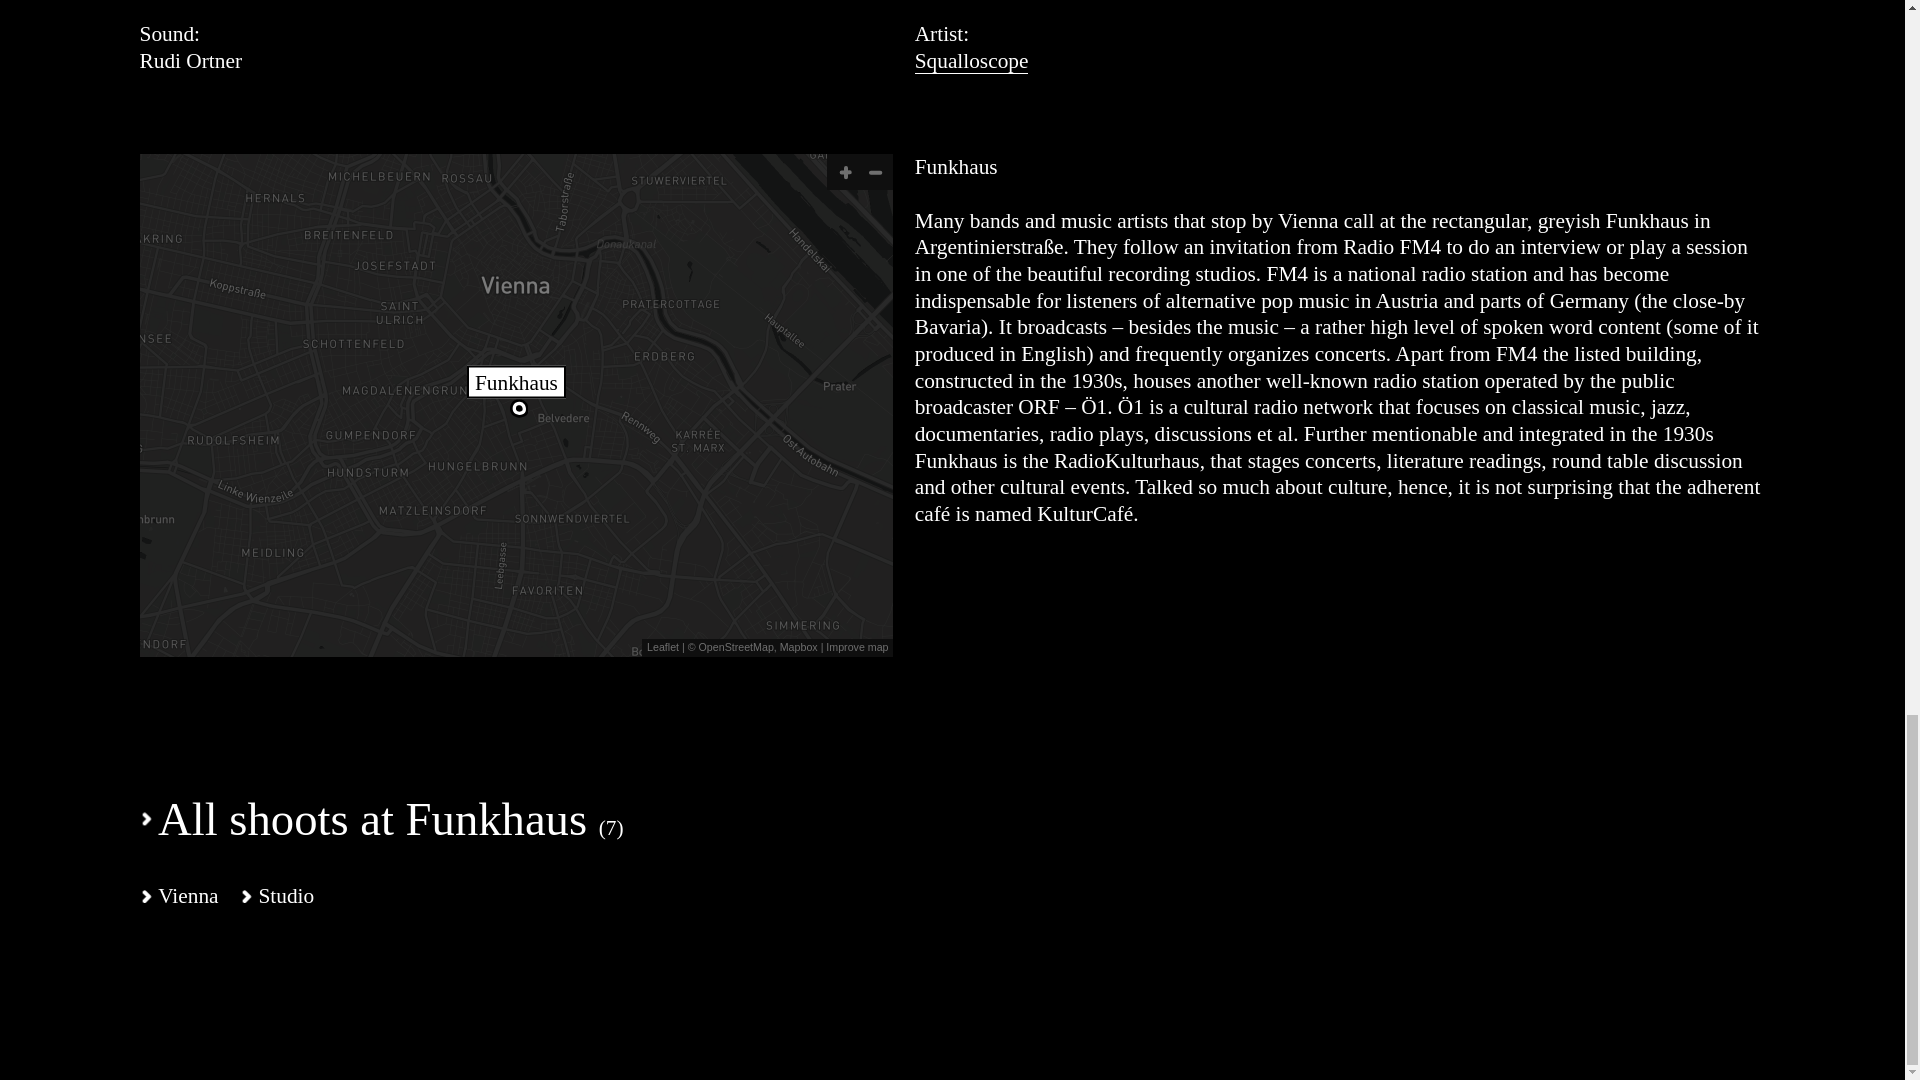 The width and height of the screenshot is (1920, 1080). I want to click on Zoom out, so click(876, 172).